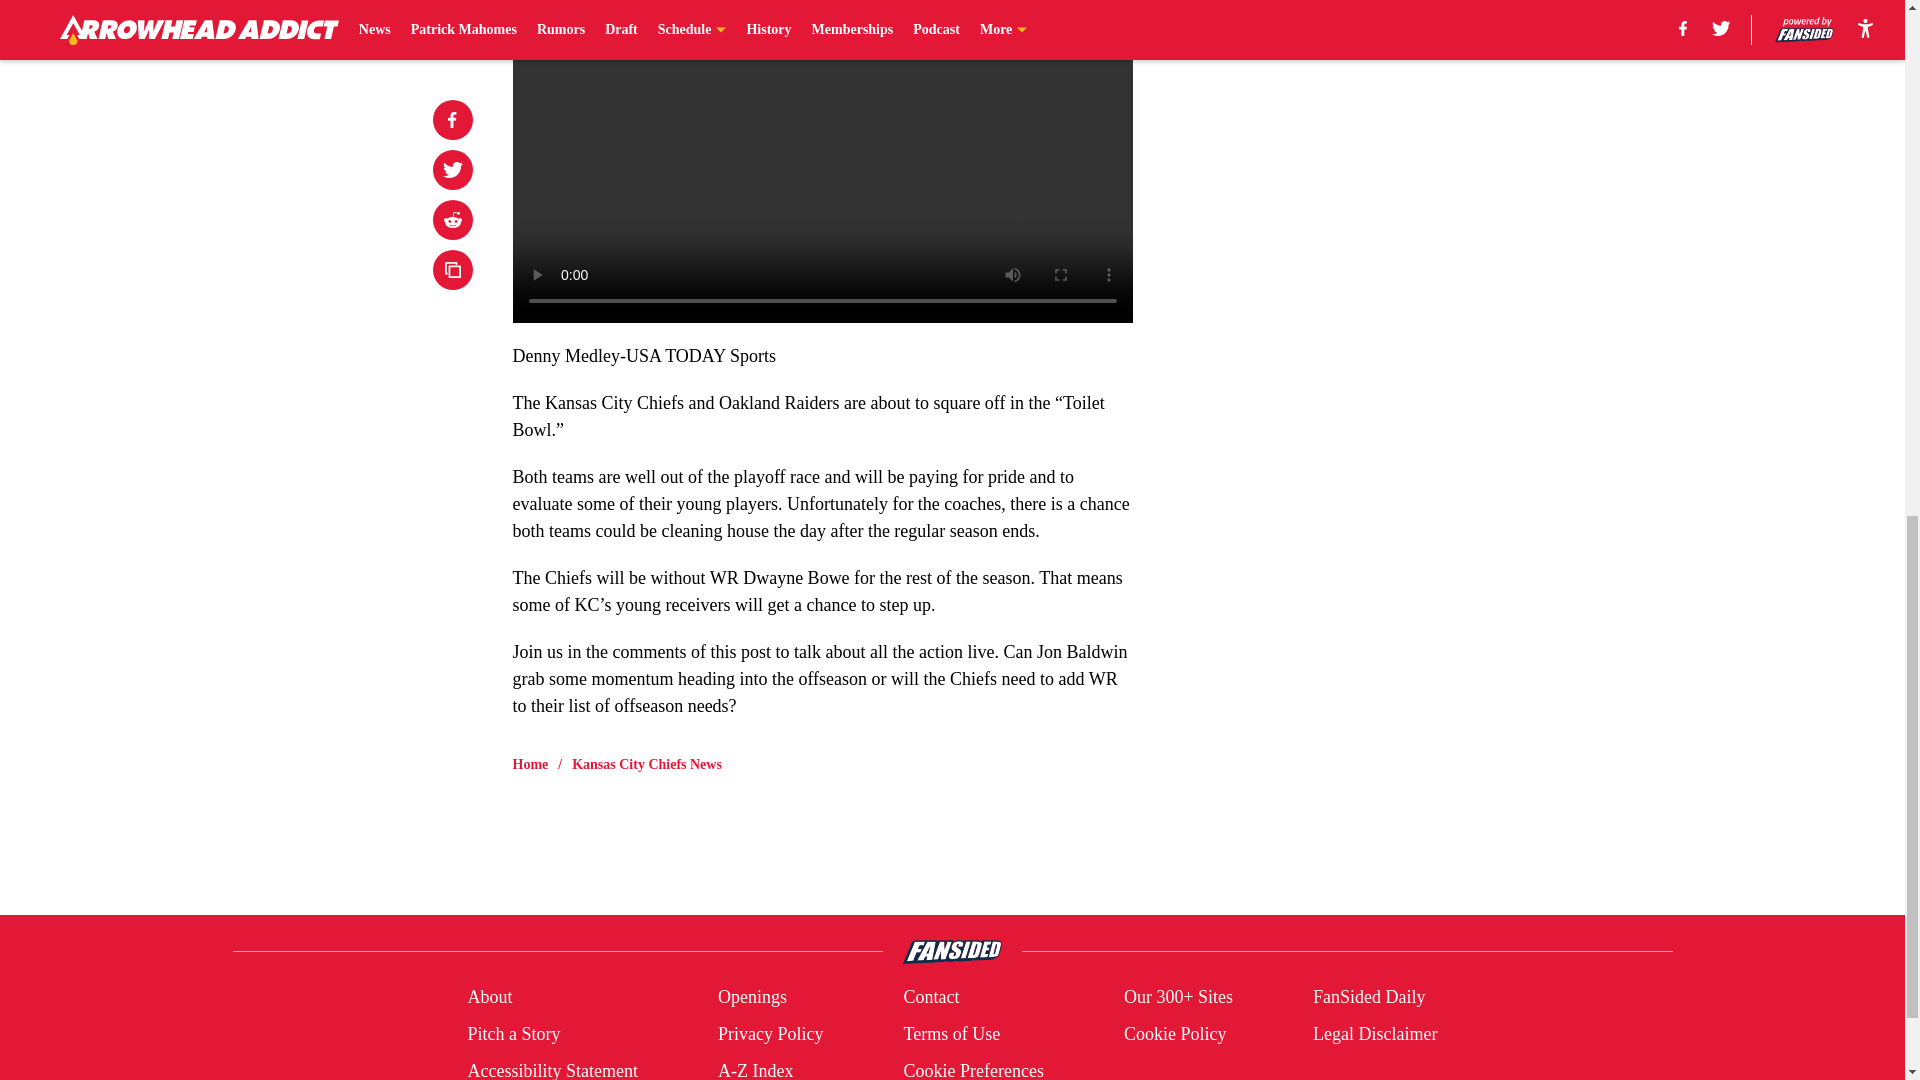 This screenshot has width=1920, height=1080. Describe the element at coordinates (489, 996) in the screenshot. I see `About` at that location.